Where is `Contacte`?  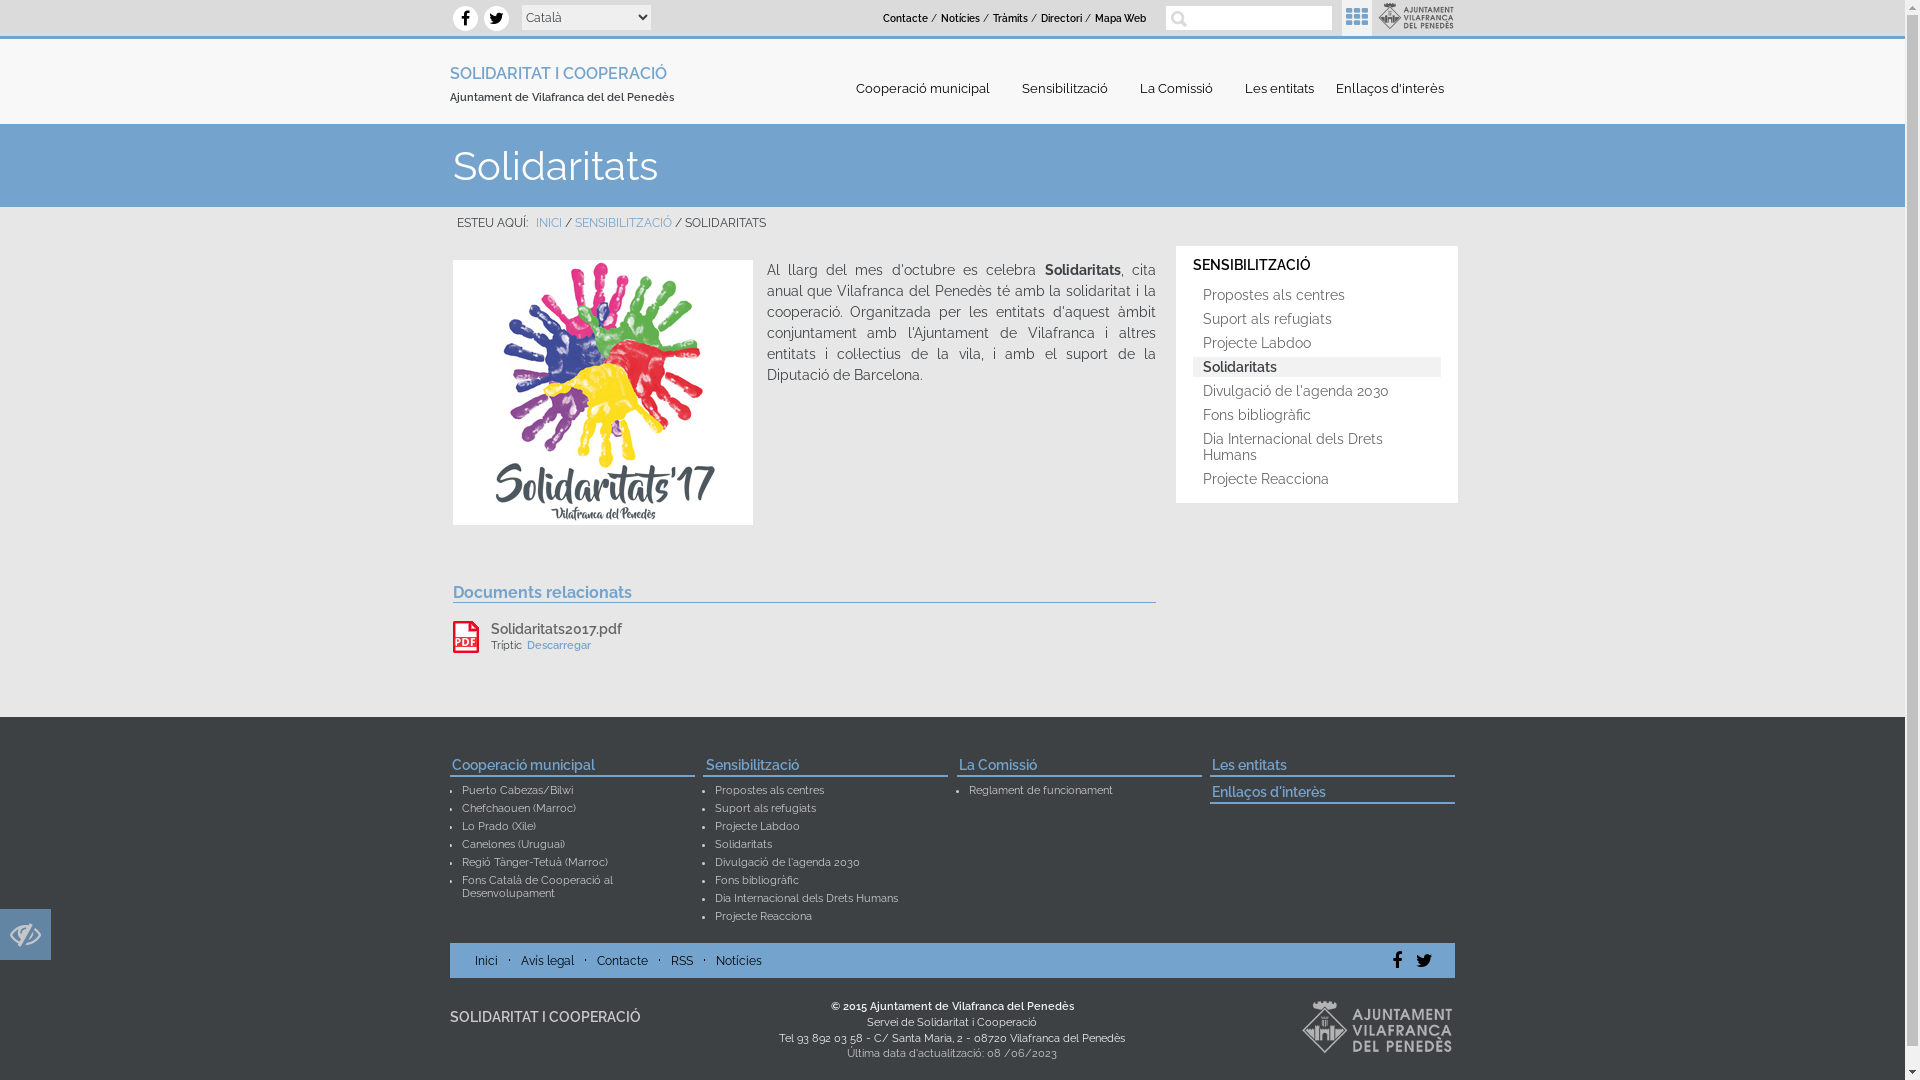
Contacte is located at coordinates (906, 19).